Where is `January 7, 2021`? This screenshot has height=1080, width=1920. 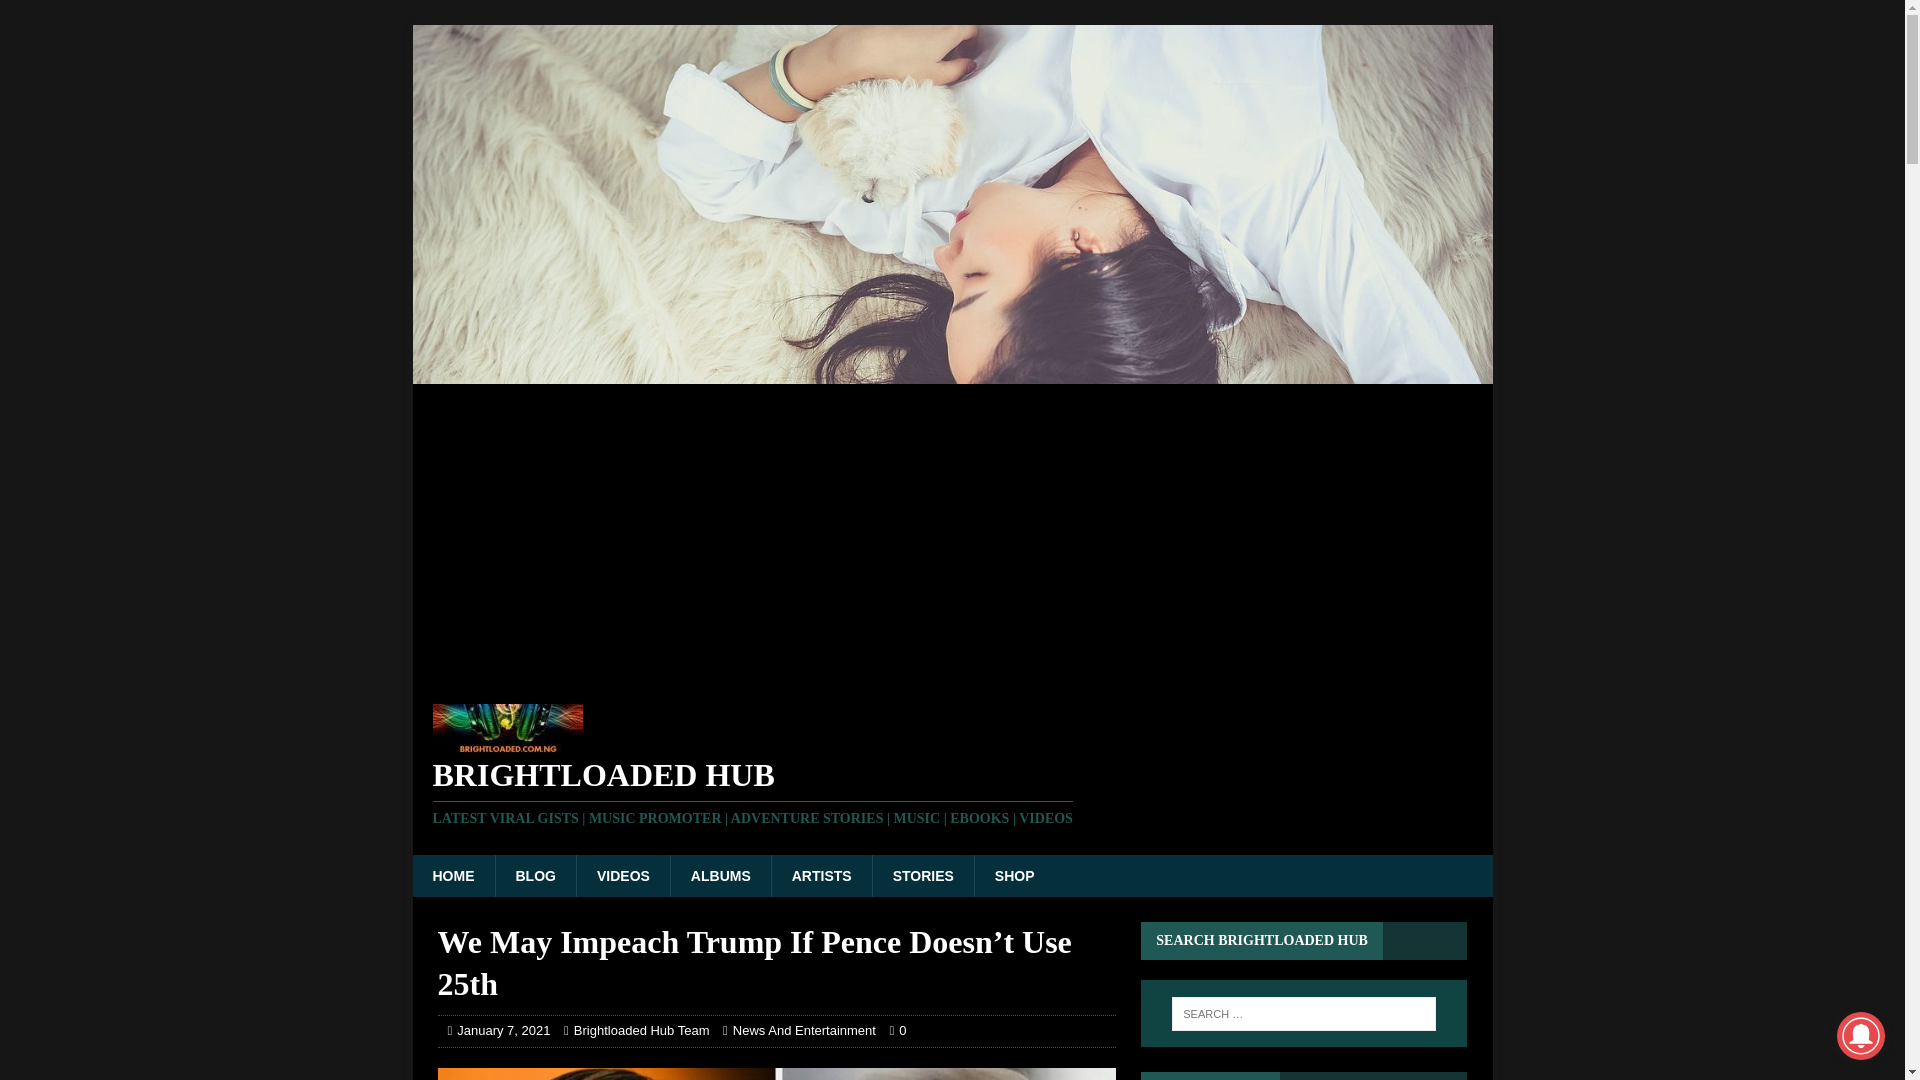
January 7, 2021 is located at coordinates (502, 1030).